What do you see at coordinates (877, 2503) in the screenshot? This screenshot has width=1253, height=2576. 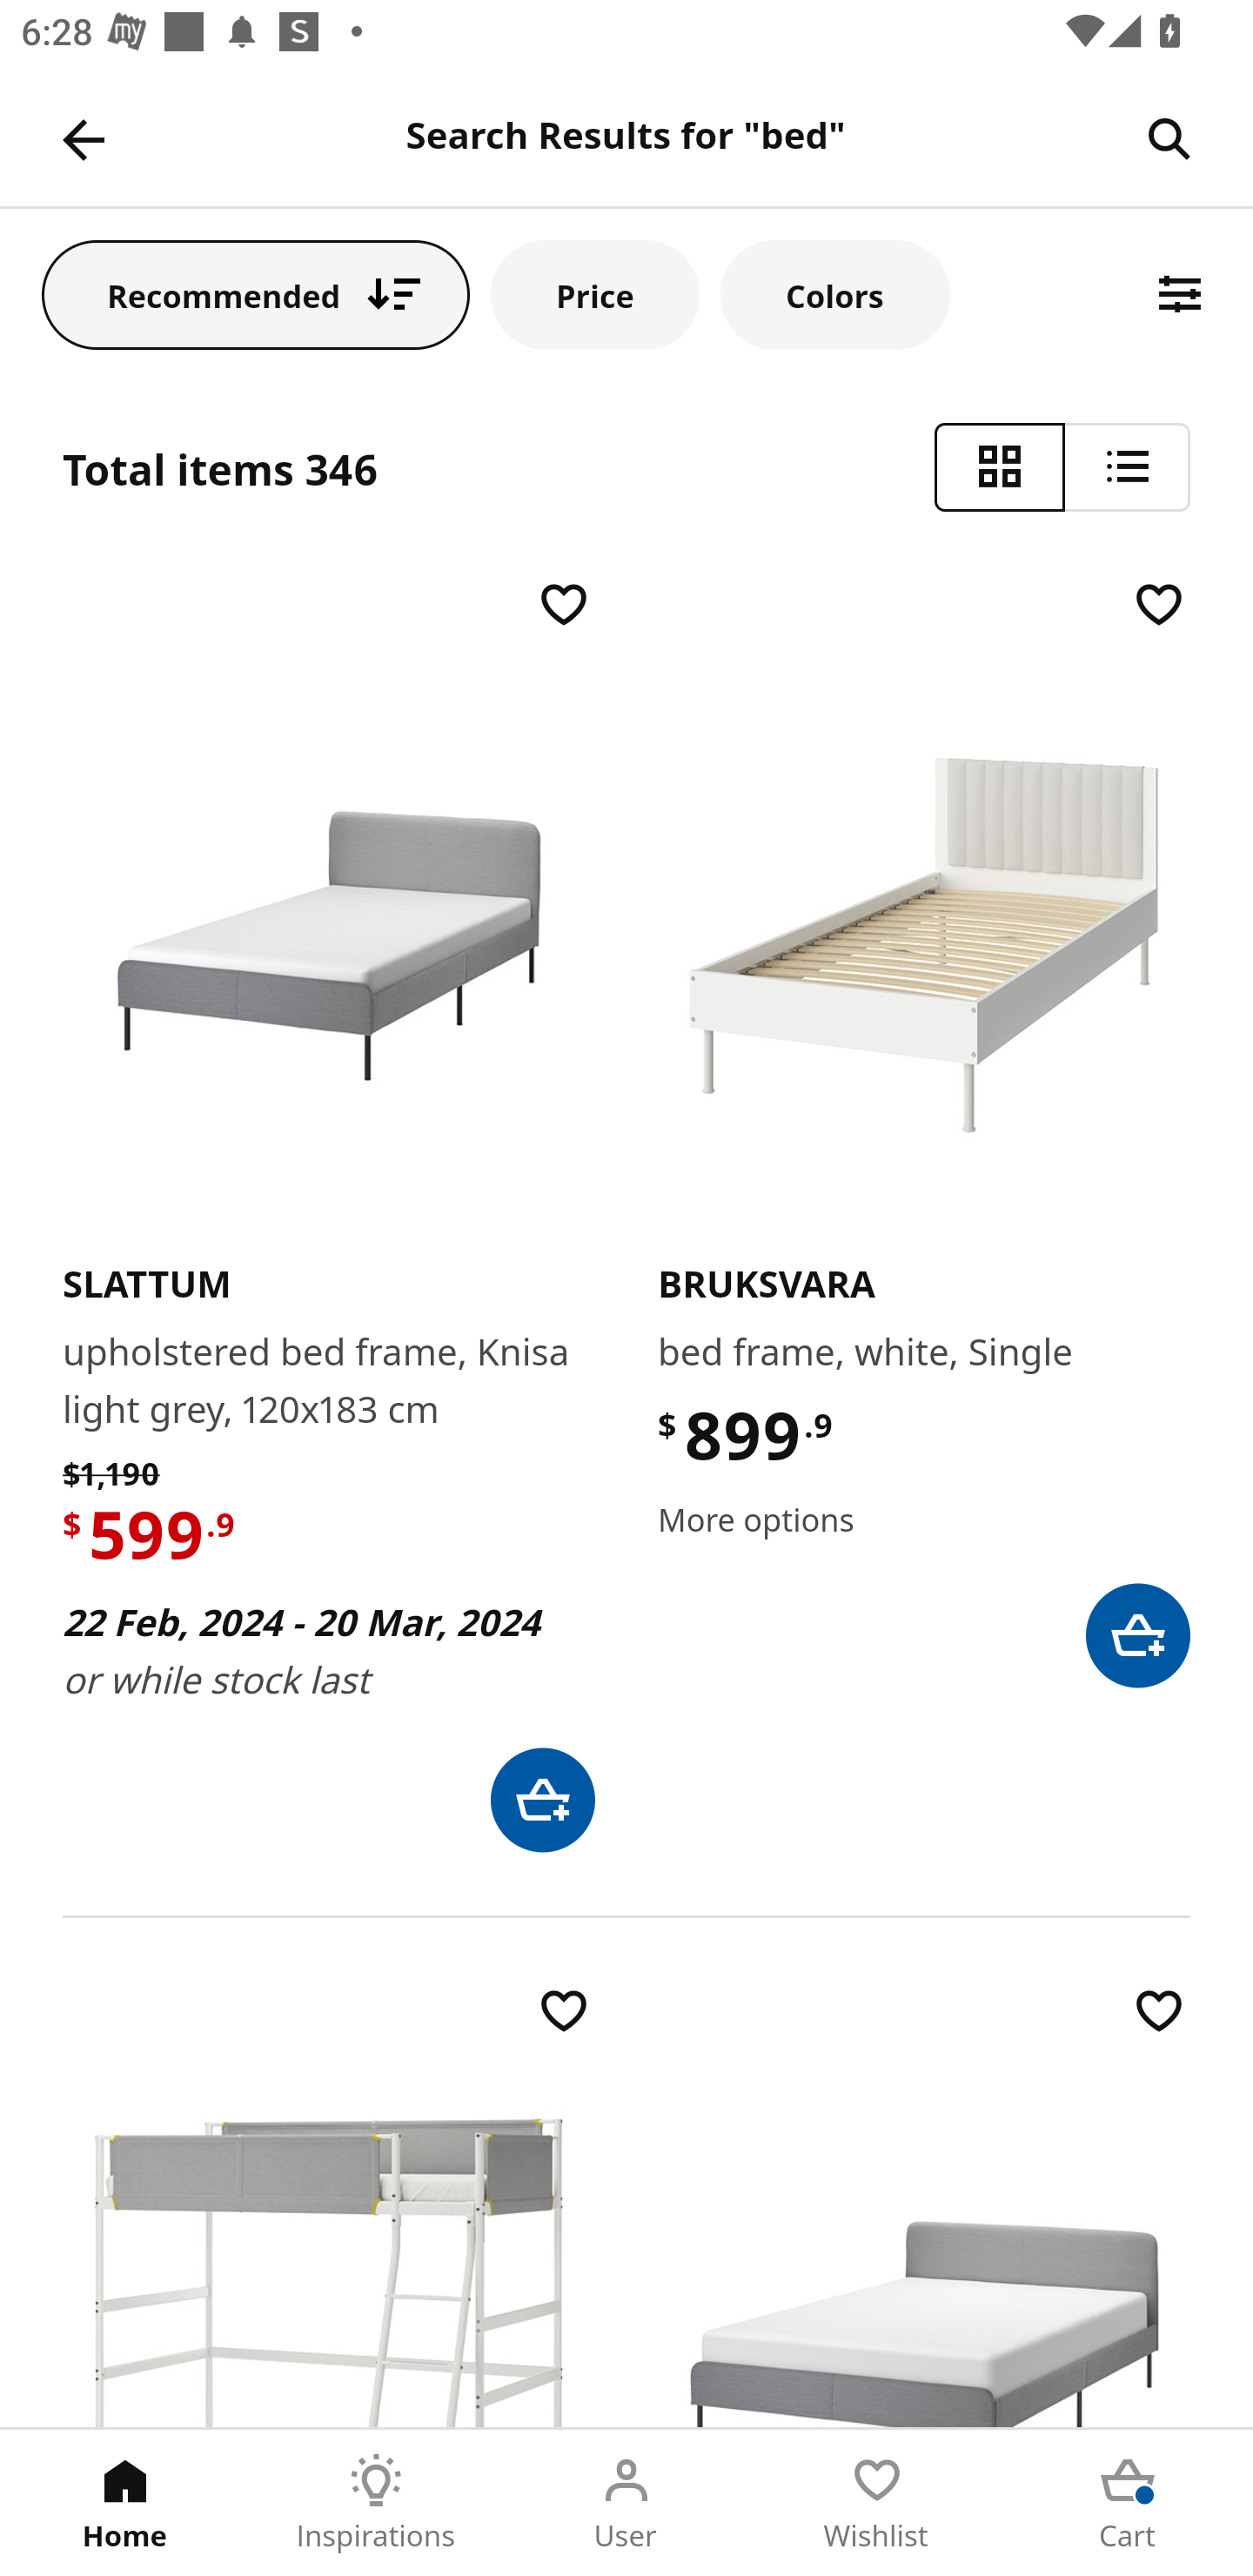 I see `Wishlist
Tab 4 of 5` at bounding box center [877, 2503].